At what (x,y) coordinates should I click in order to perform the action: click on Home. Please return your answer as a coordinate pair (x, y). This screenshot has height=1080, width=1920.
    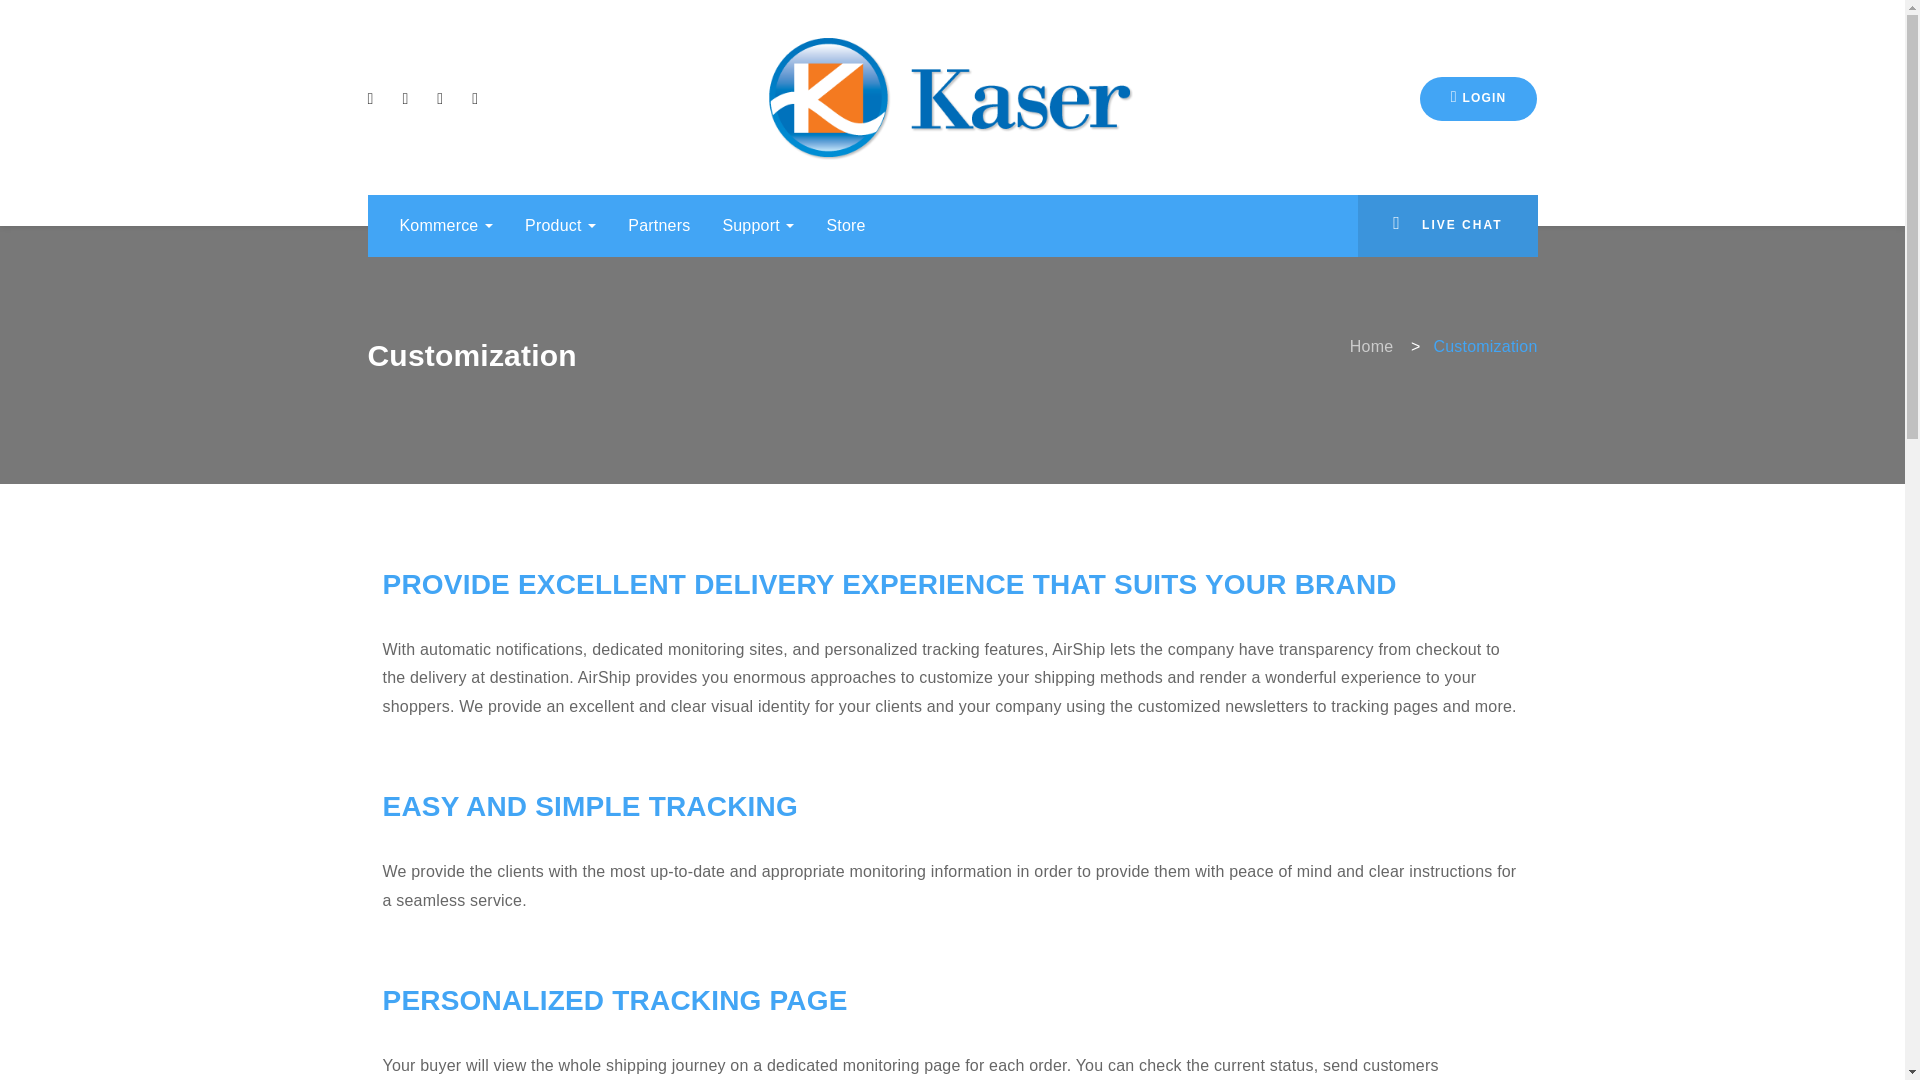
    Looking at the image, I should click on (1371, 345).